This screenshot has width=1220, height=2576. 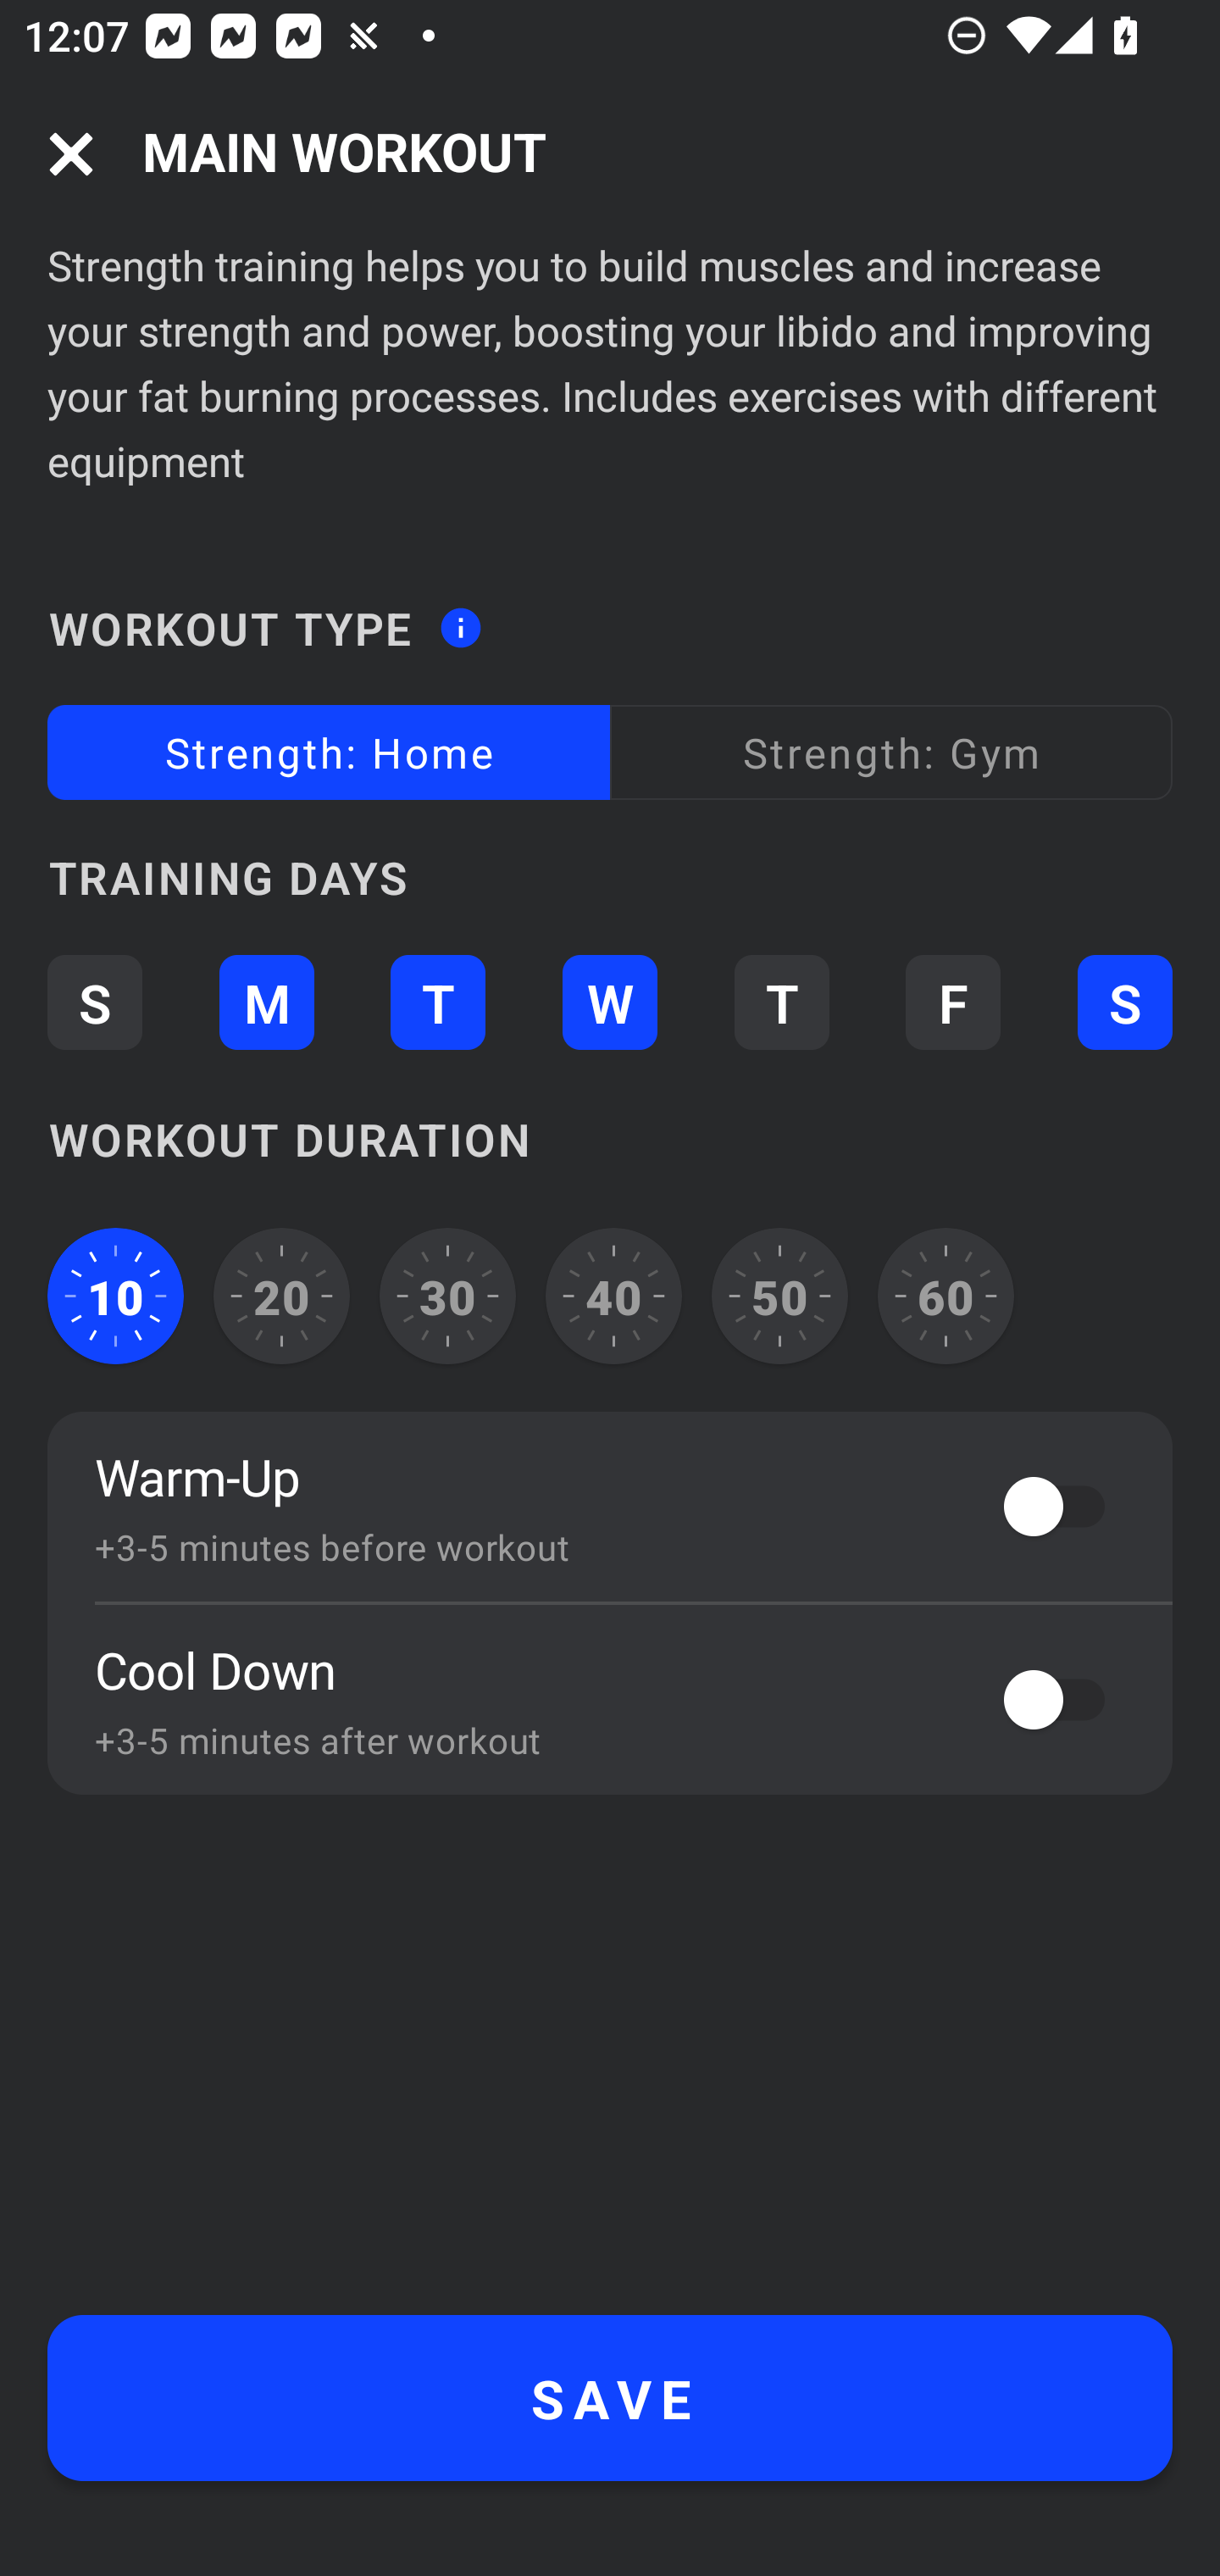 I want to click on Strength: Gym, so click(x=891, y=752).